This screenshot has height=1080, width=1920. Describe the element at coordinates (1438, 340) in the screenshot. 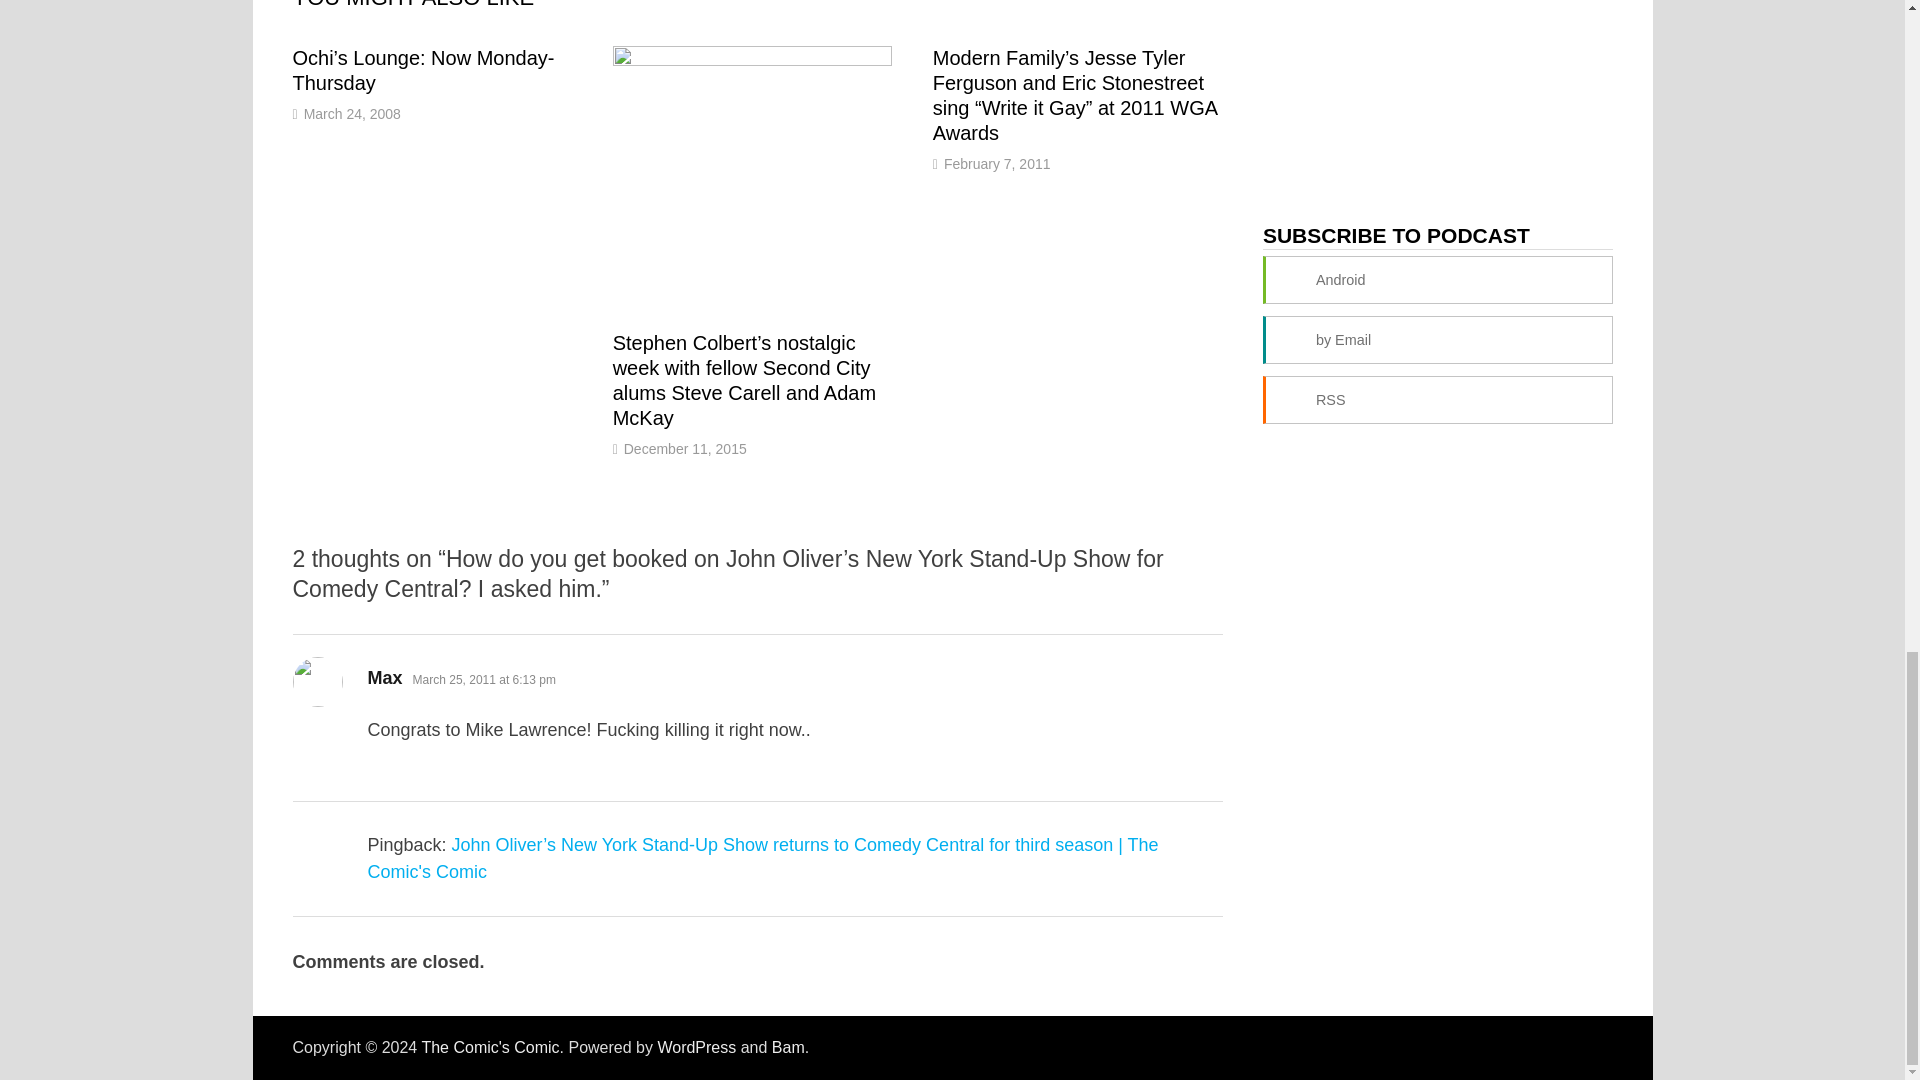

I see `Subscribe by Email` at that location.